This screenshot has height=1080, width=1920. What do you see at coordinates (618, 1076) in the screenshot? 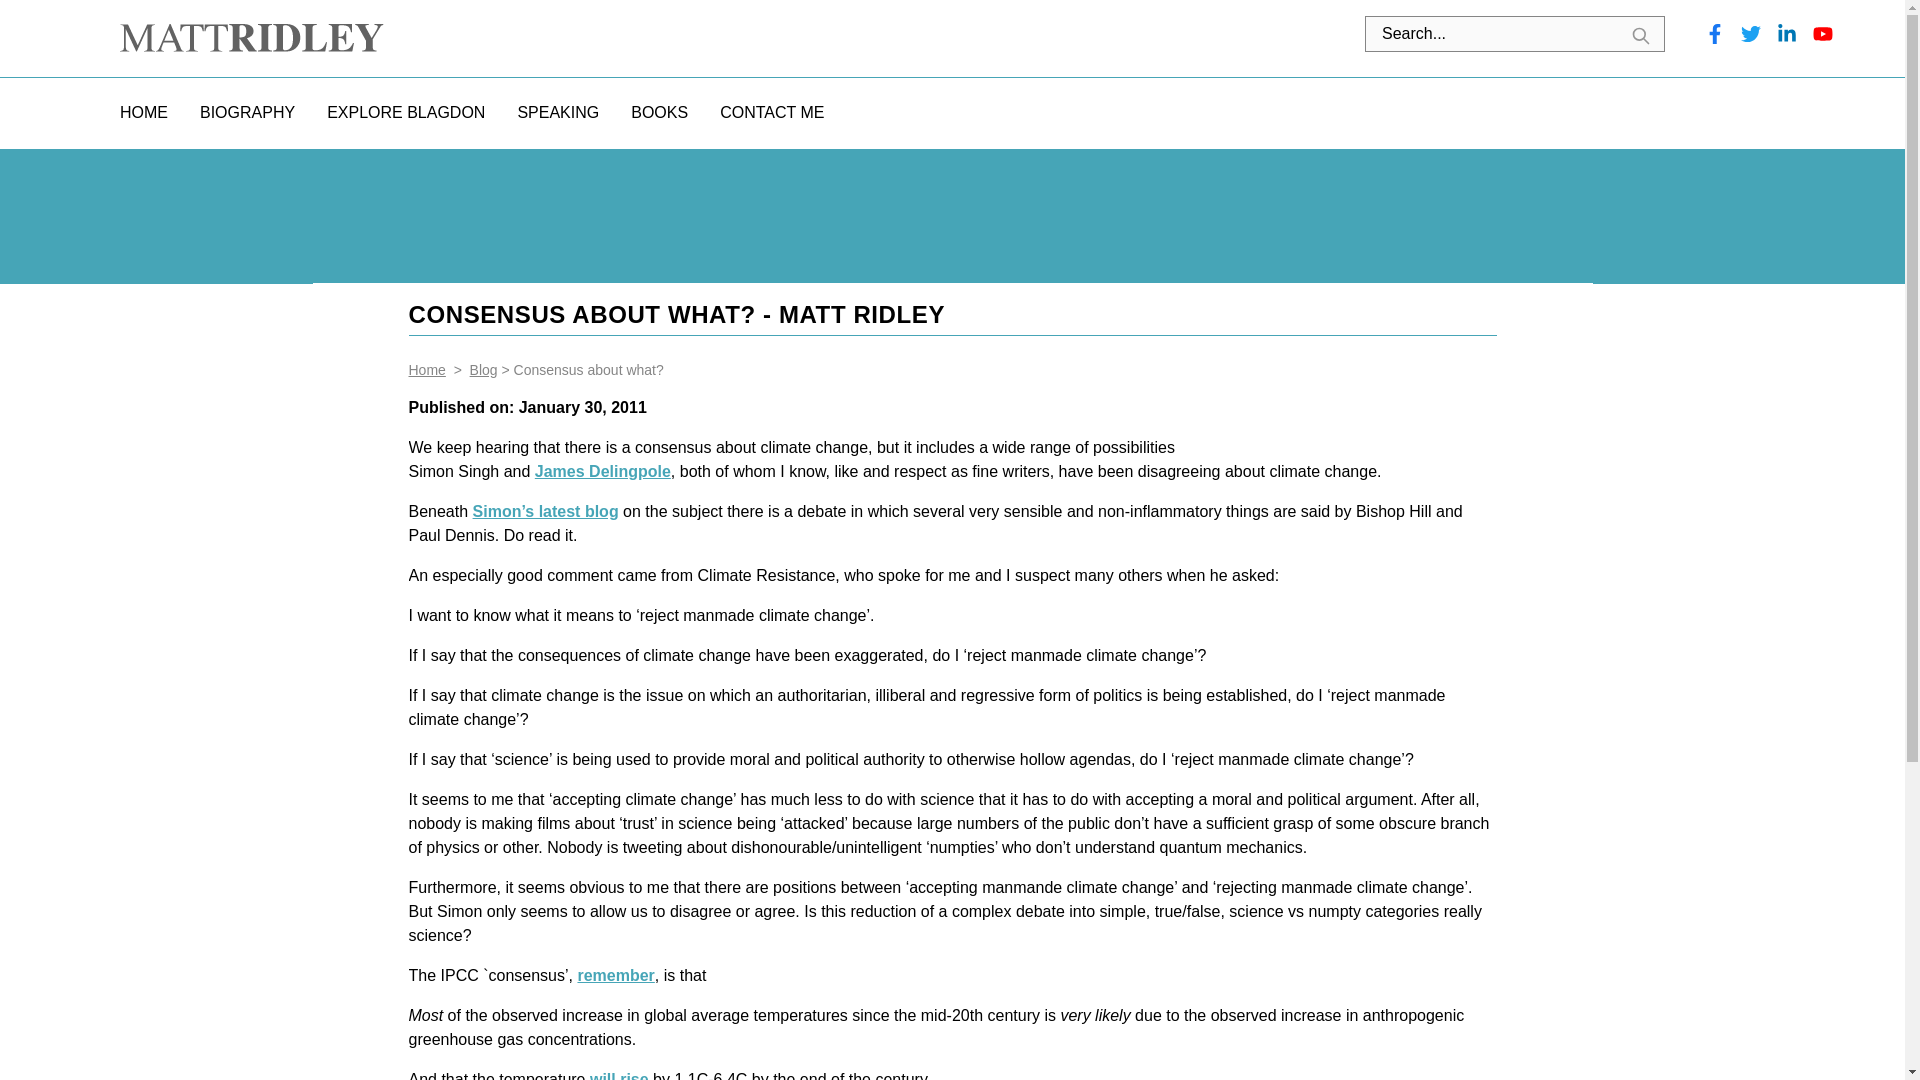
I see `will rise` at bounding box center [618, 1076].